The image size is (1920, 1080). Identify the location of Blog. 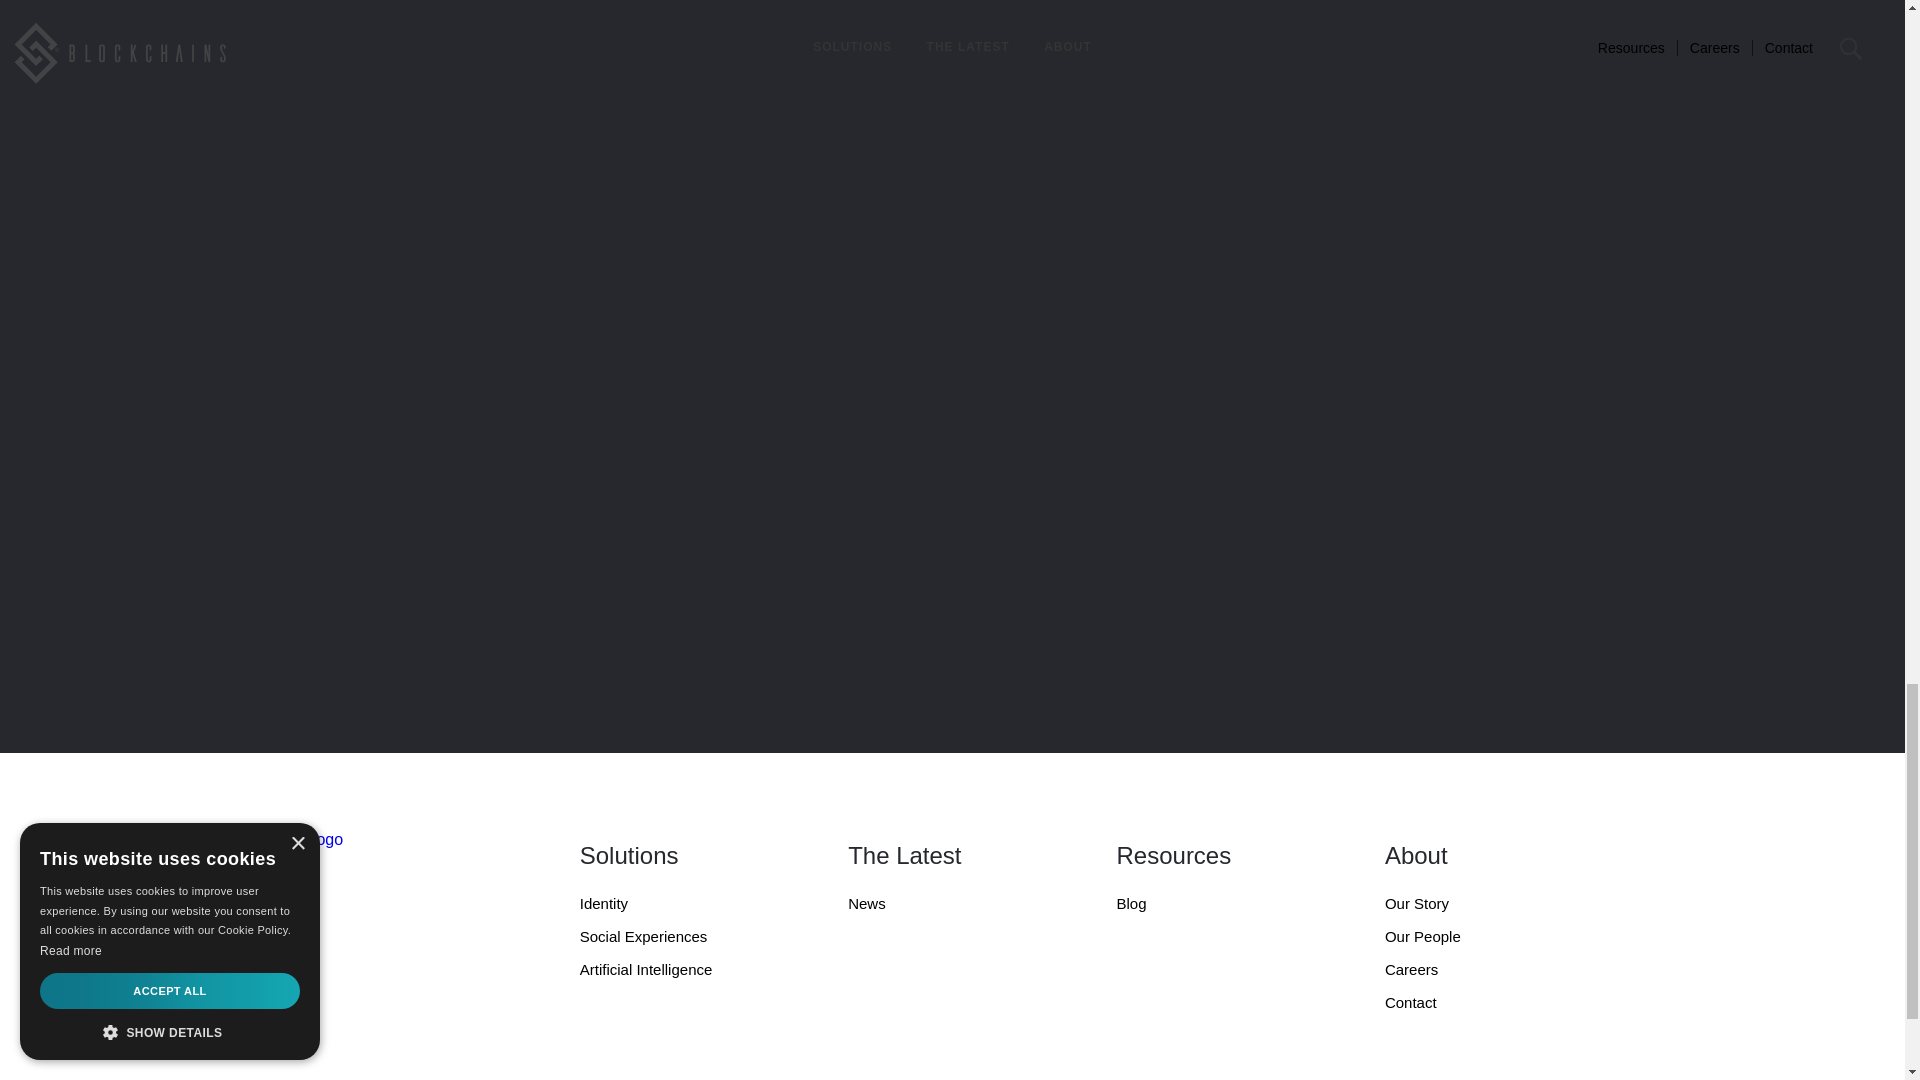
(1208, 911).